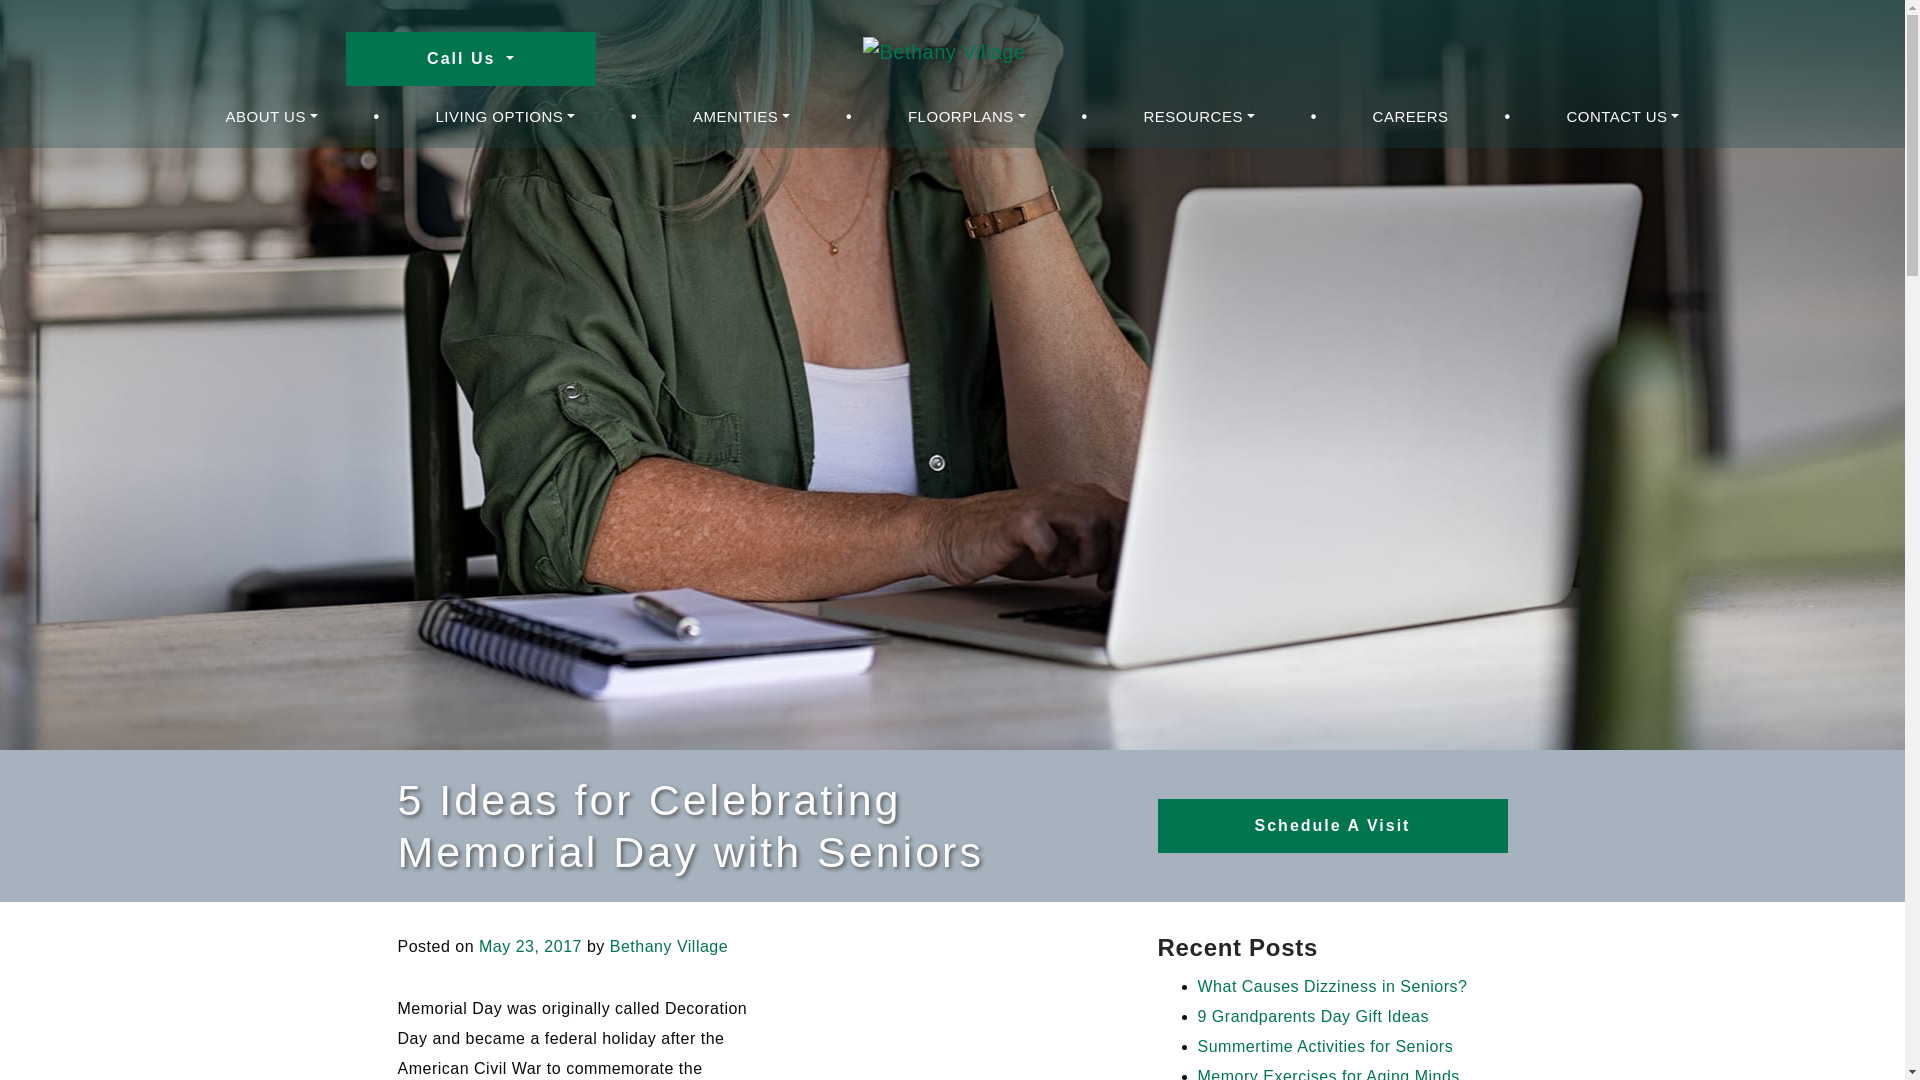 The width and height of the screenshot is (1920, 1080). I want to click on RESOURCES, so click(1198, 116).